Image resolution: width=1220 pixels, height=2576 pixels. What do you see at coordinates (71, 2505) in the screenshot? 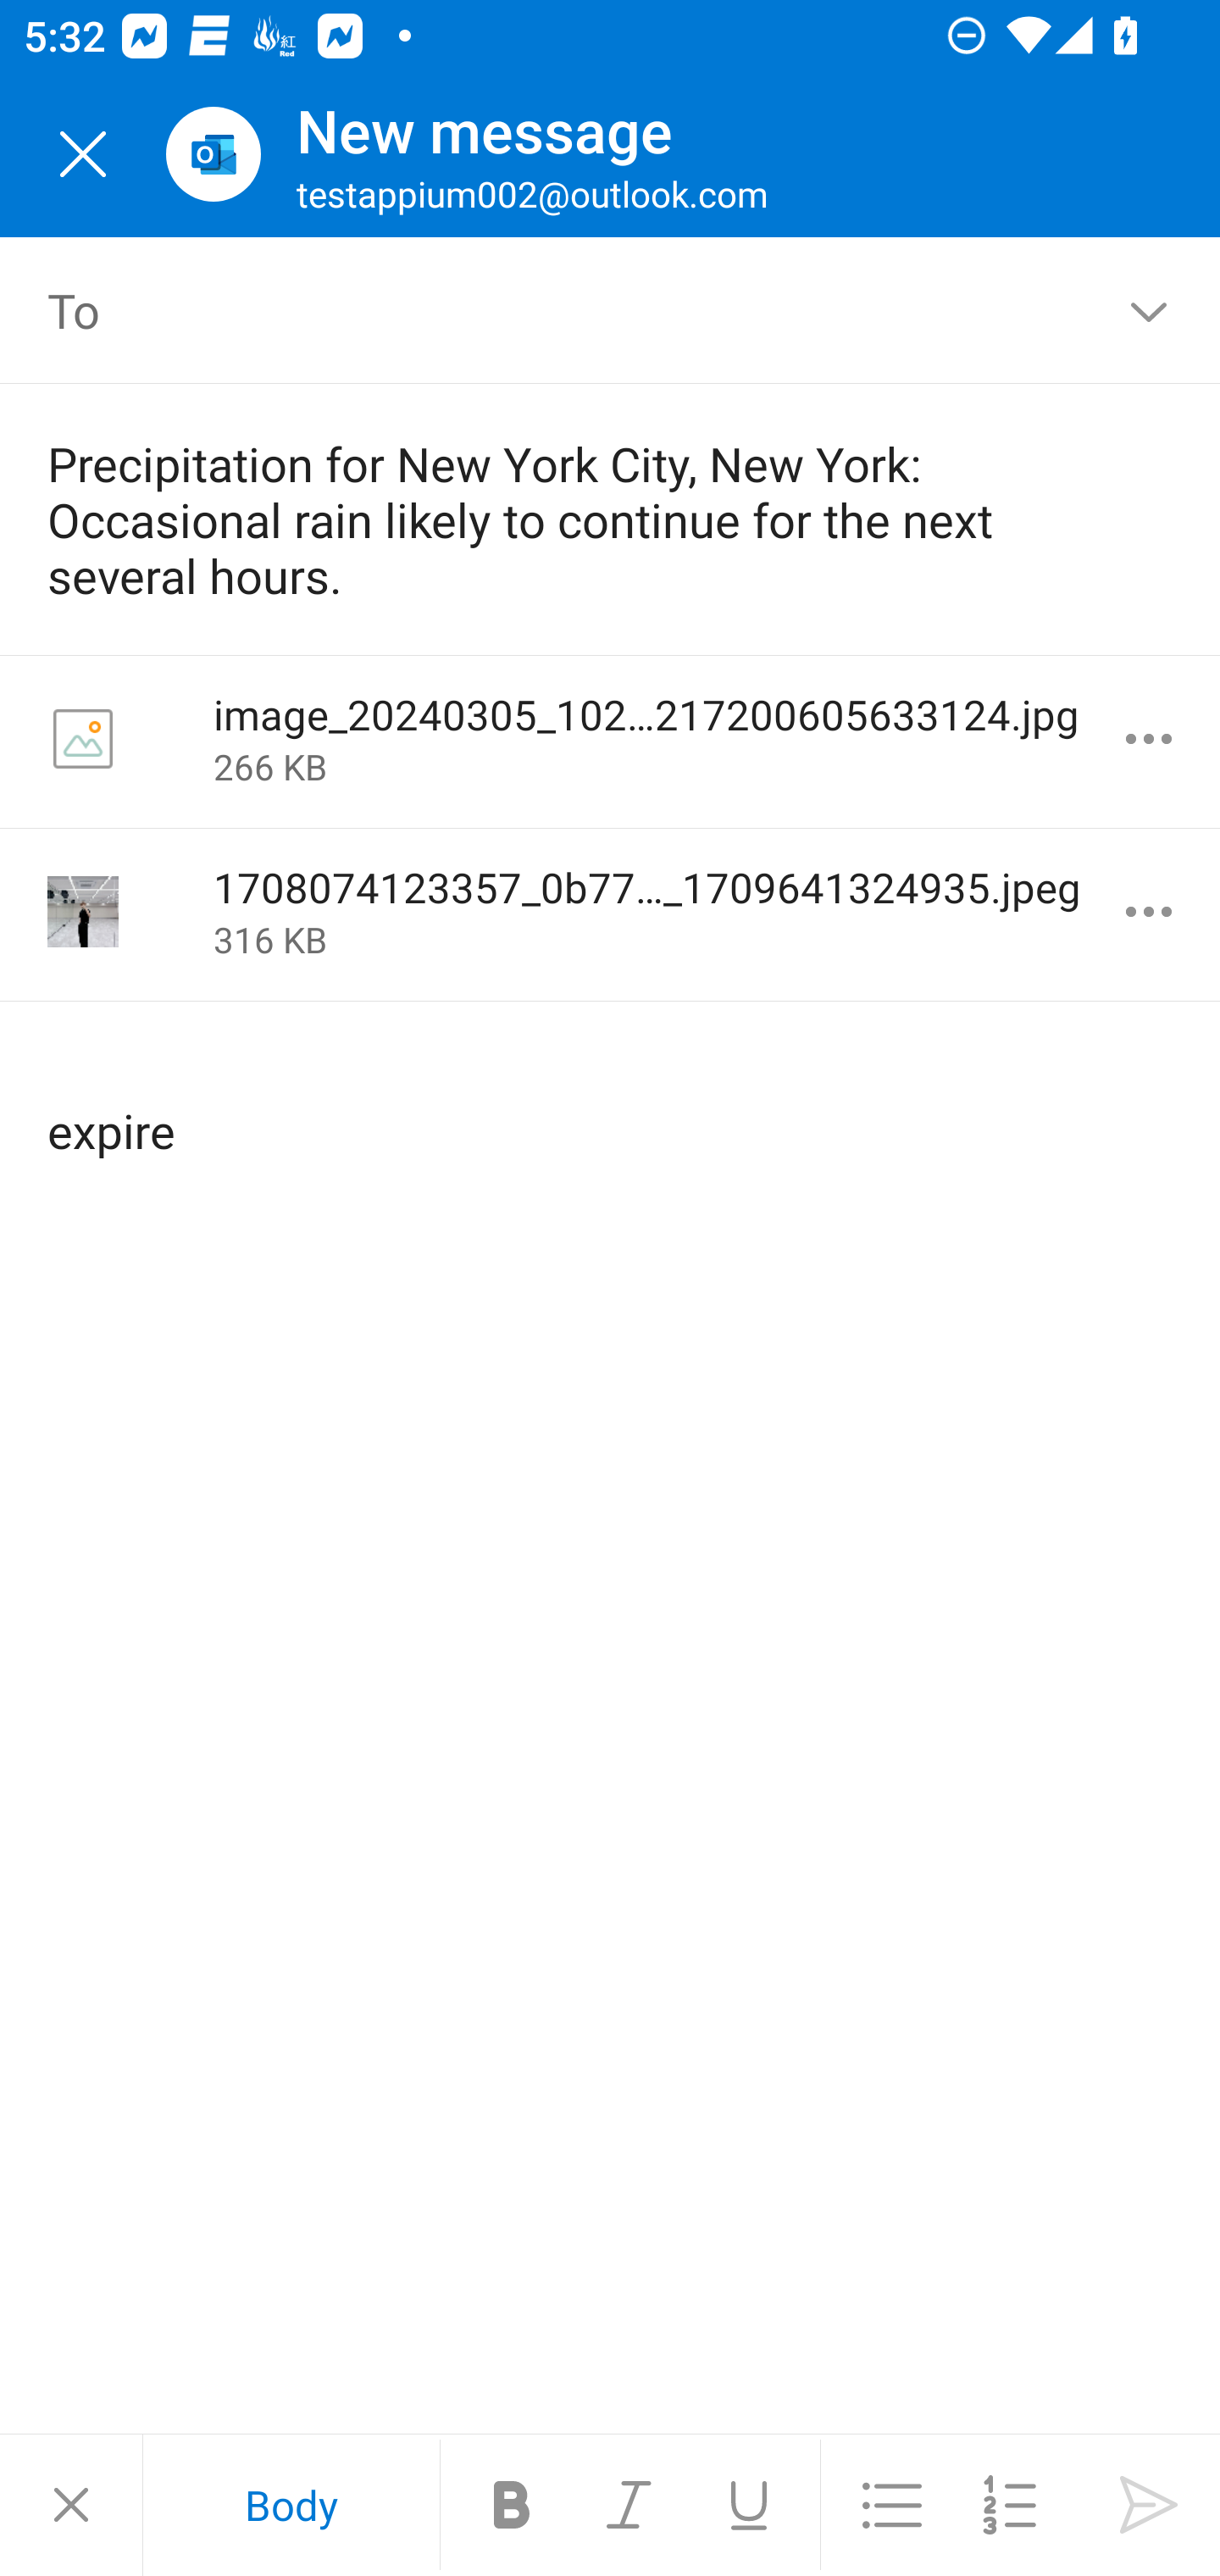
I see `Close` at bounding box center [71, 2505].